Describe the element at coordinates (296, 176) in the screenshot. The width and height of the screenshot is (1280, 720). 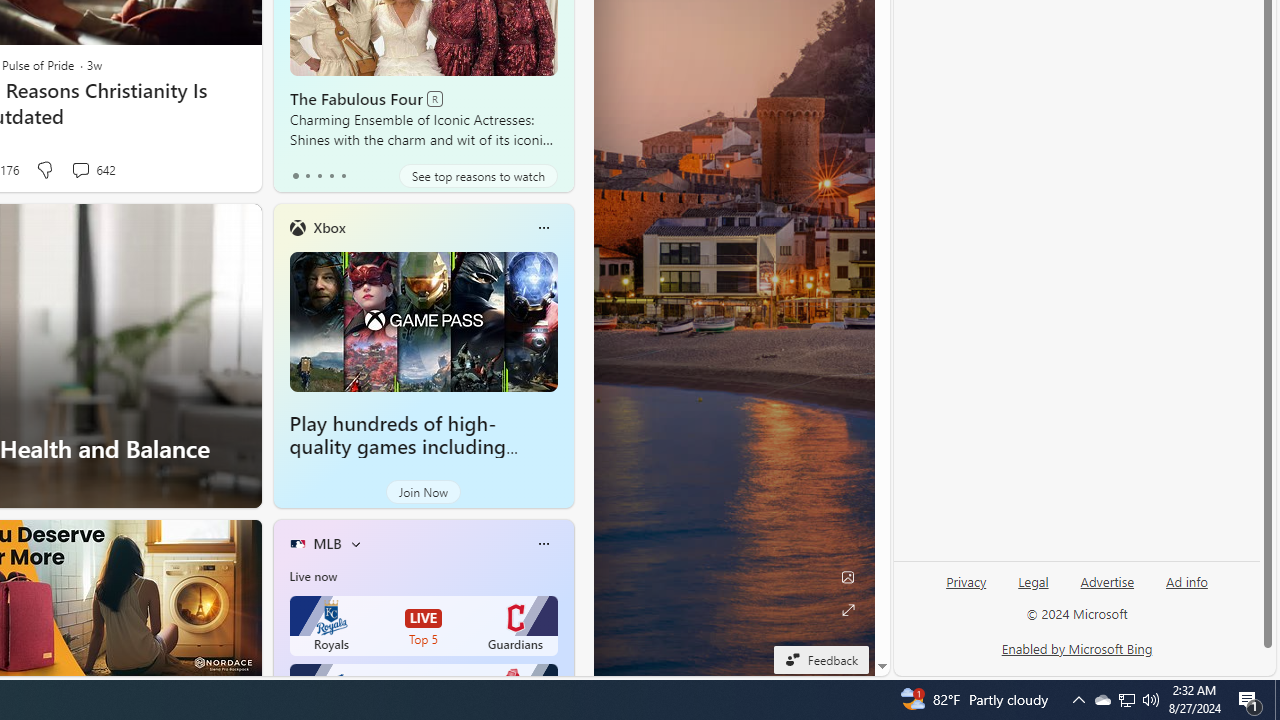
I see `tab-0` at that location.